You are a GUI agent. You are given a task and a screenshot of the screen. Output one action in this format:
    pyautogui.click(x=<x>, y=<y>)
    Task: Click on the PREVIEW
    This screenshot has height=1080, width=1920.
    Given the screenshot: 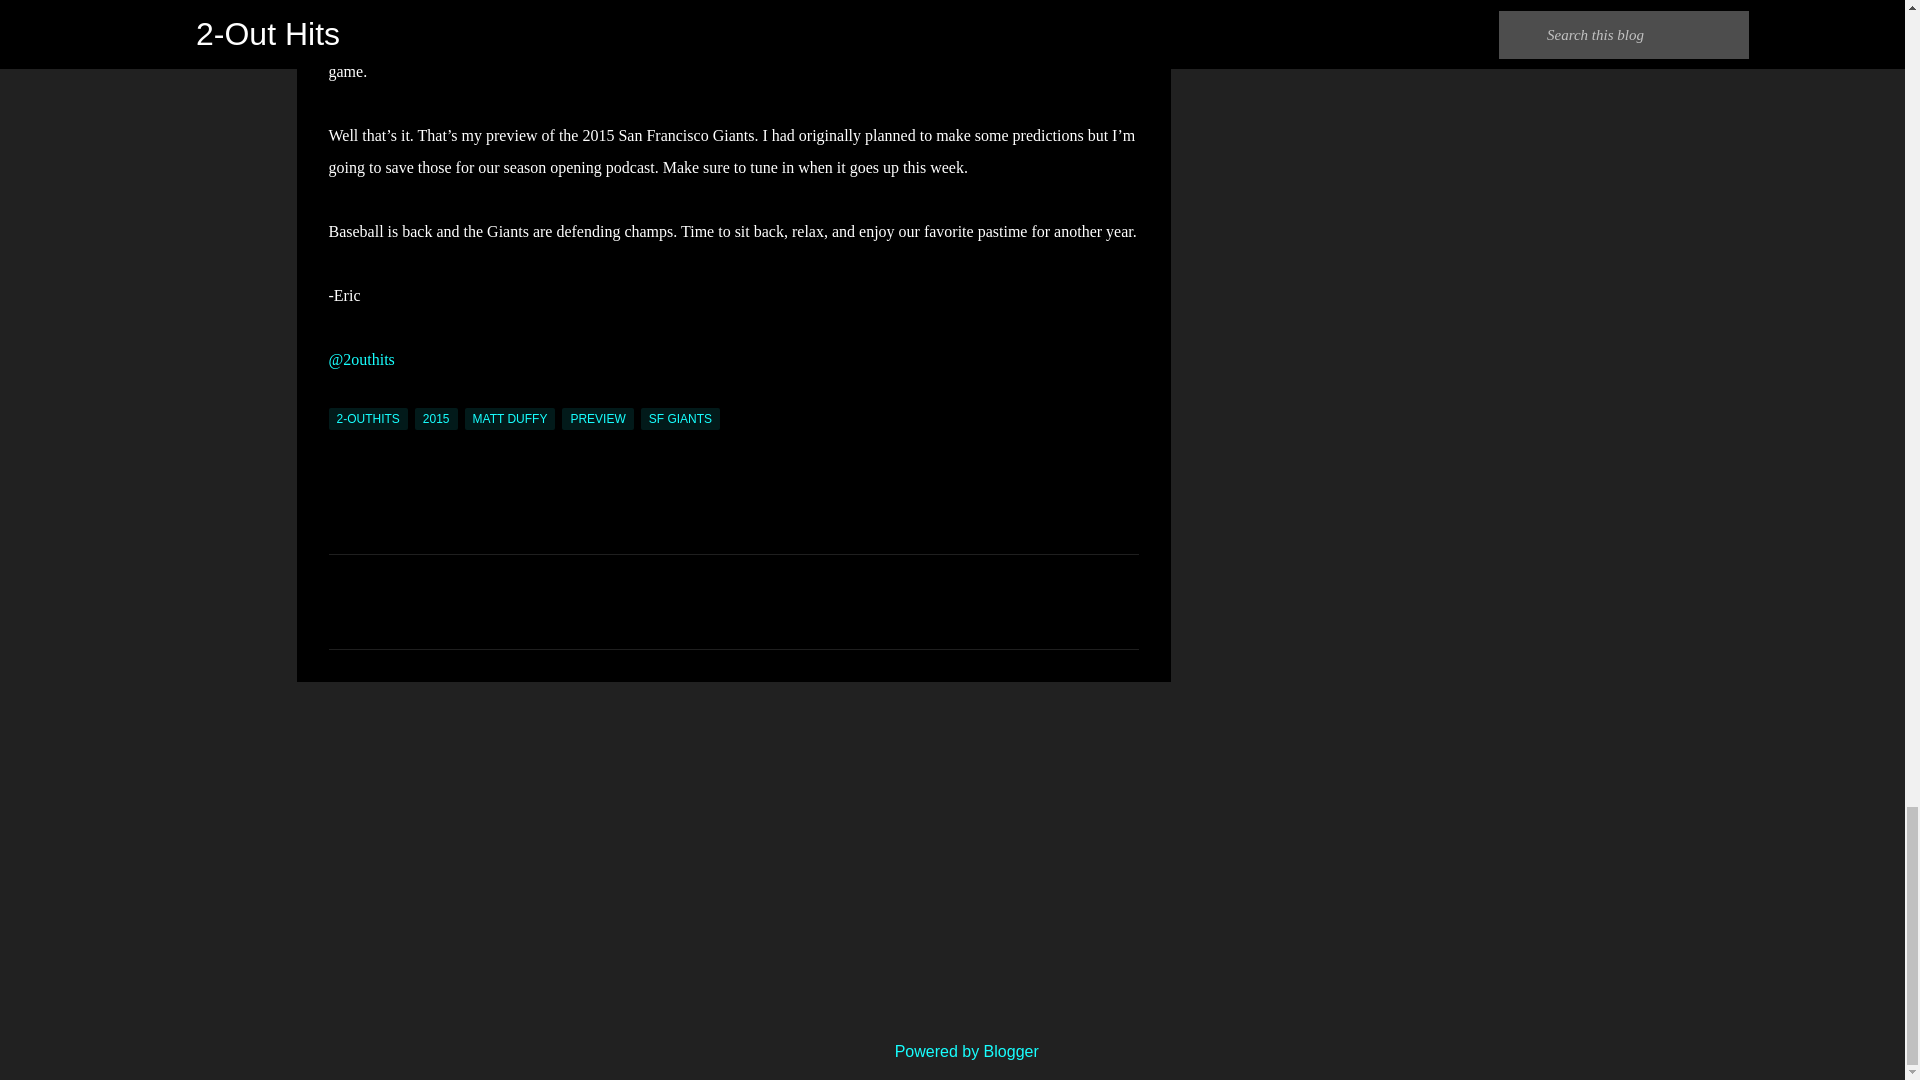 What is the action you would take?
    pyautogui.click(x=598, y=418)
    